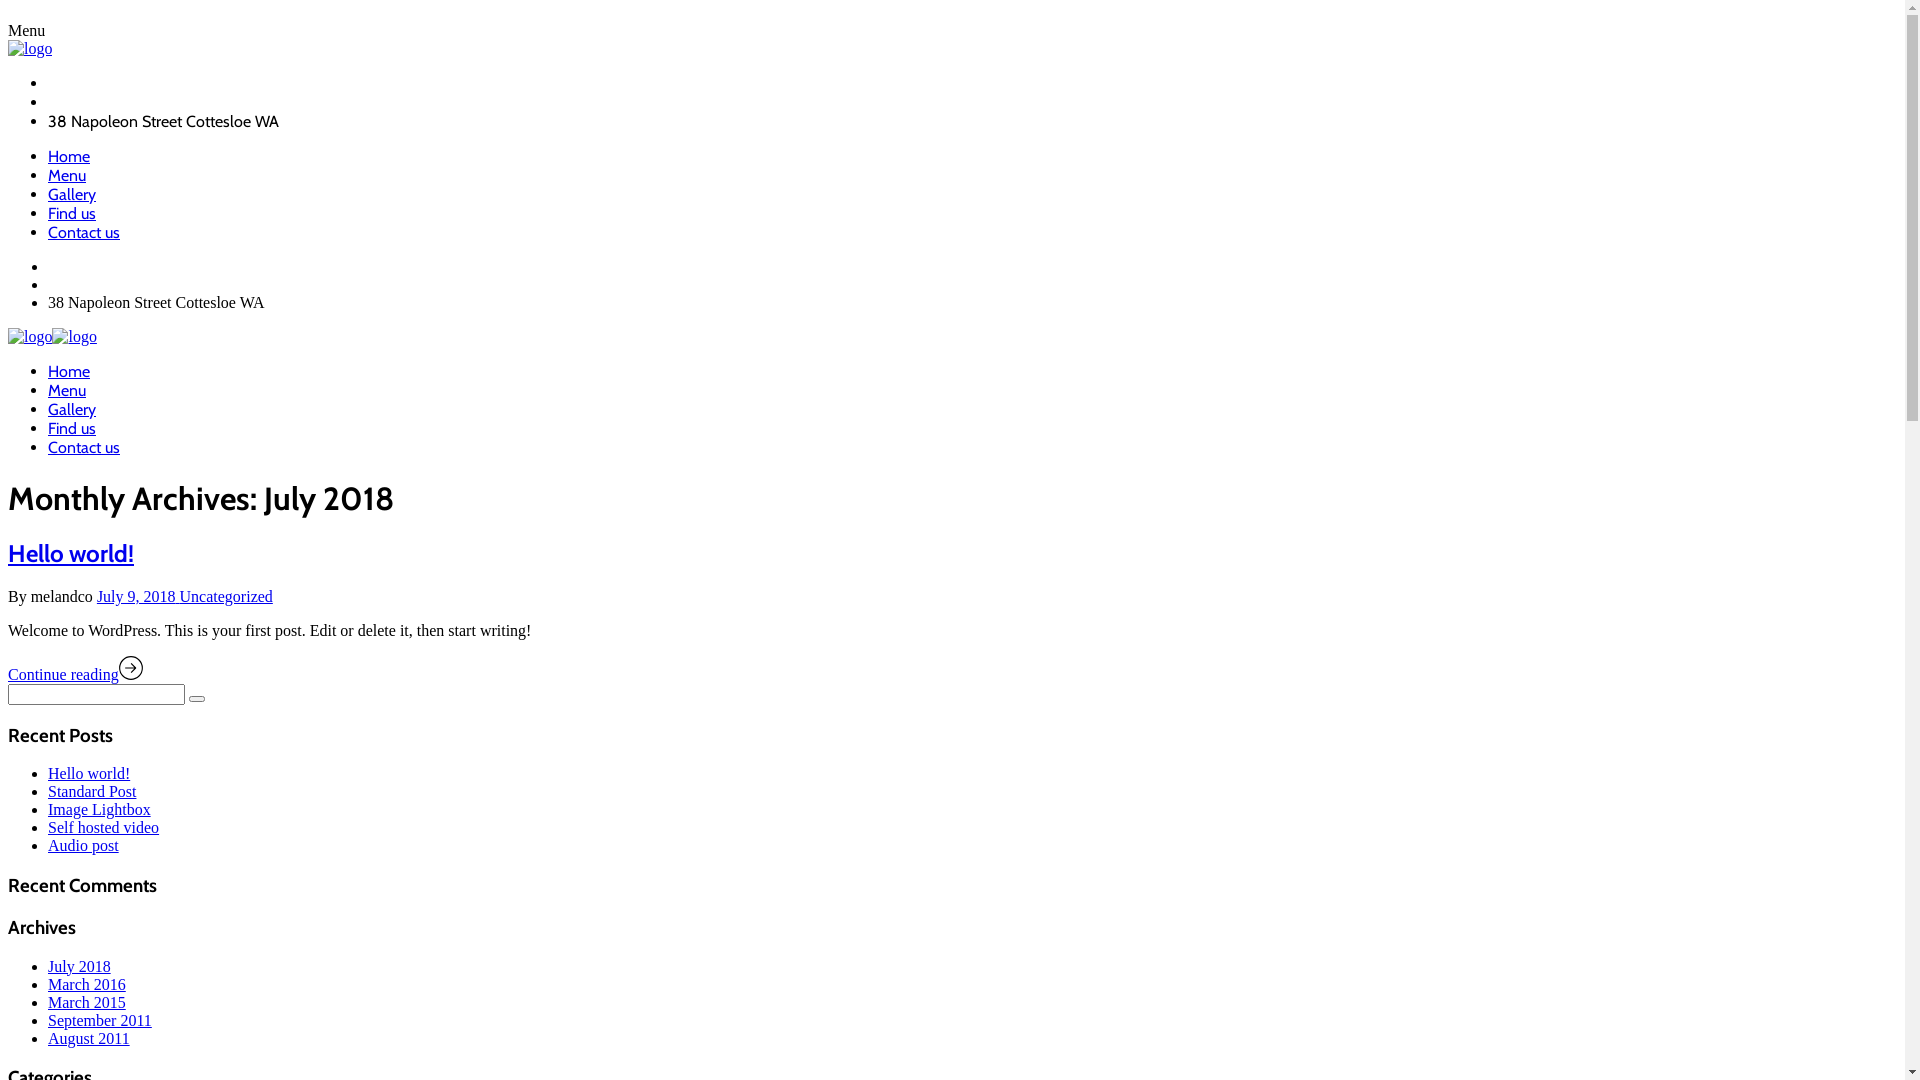 The width and height of the screenshot is (1920, 1080). I want to click on Audio post, so click(84, 846).